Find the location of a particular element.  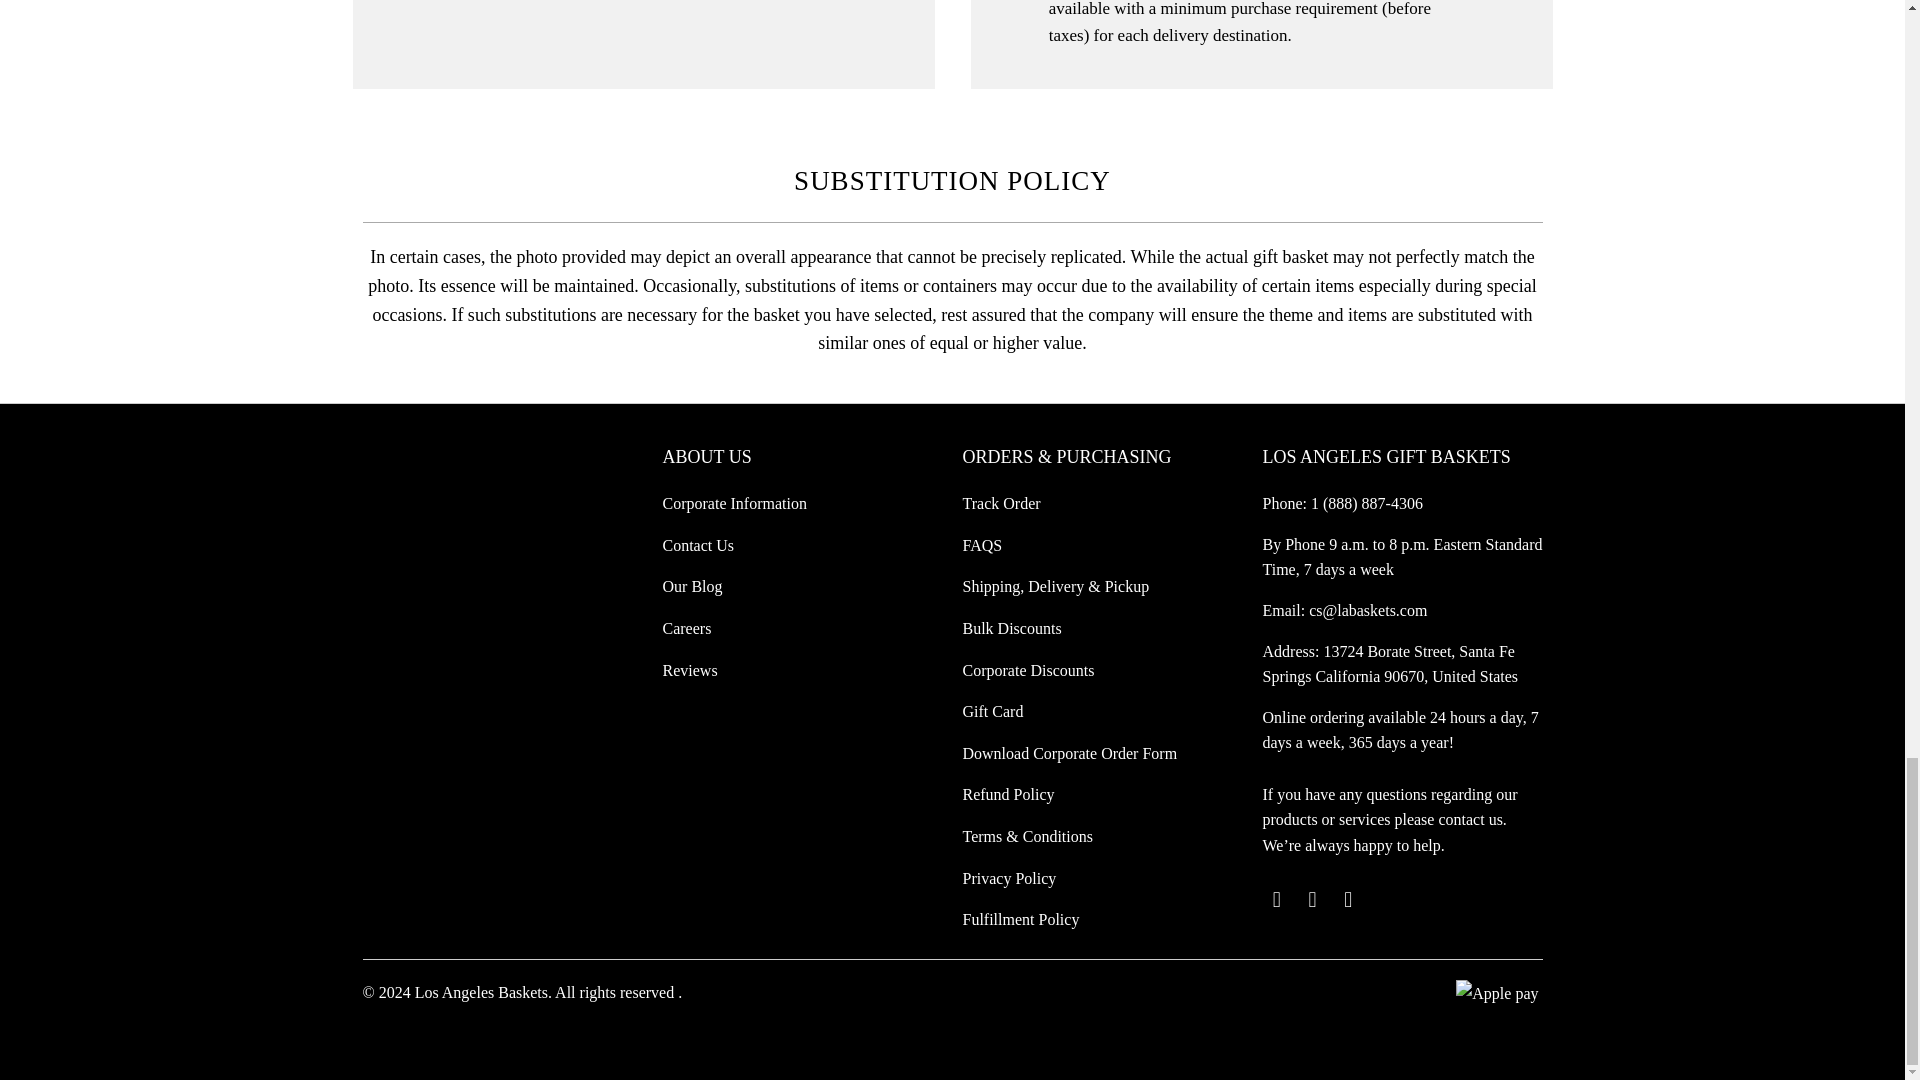

Los Angeles Baskets on Instagram is located at coordinates (1348, 899).